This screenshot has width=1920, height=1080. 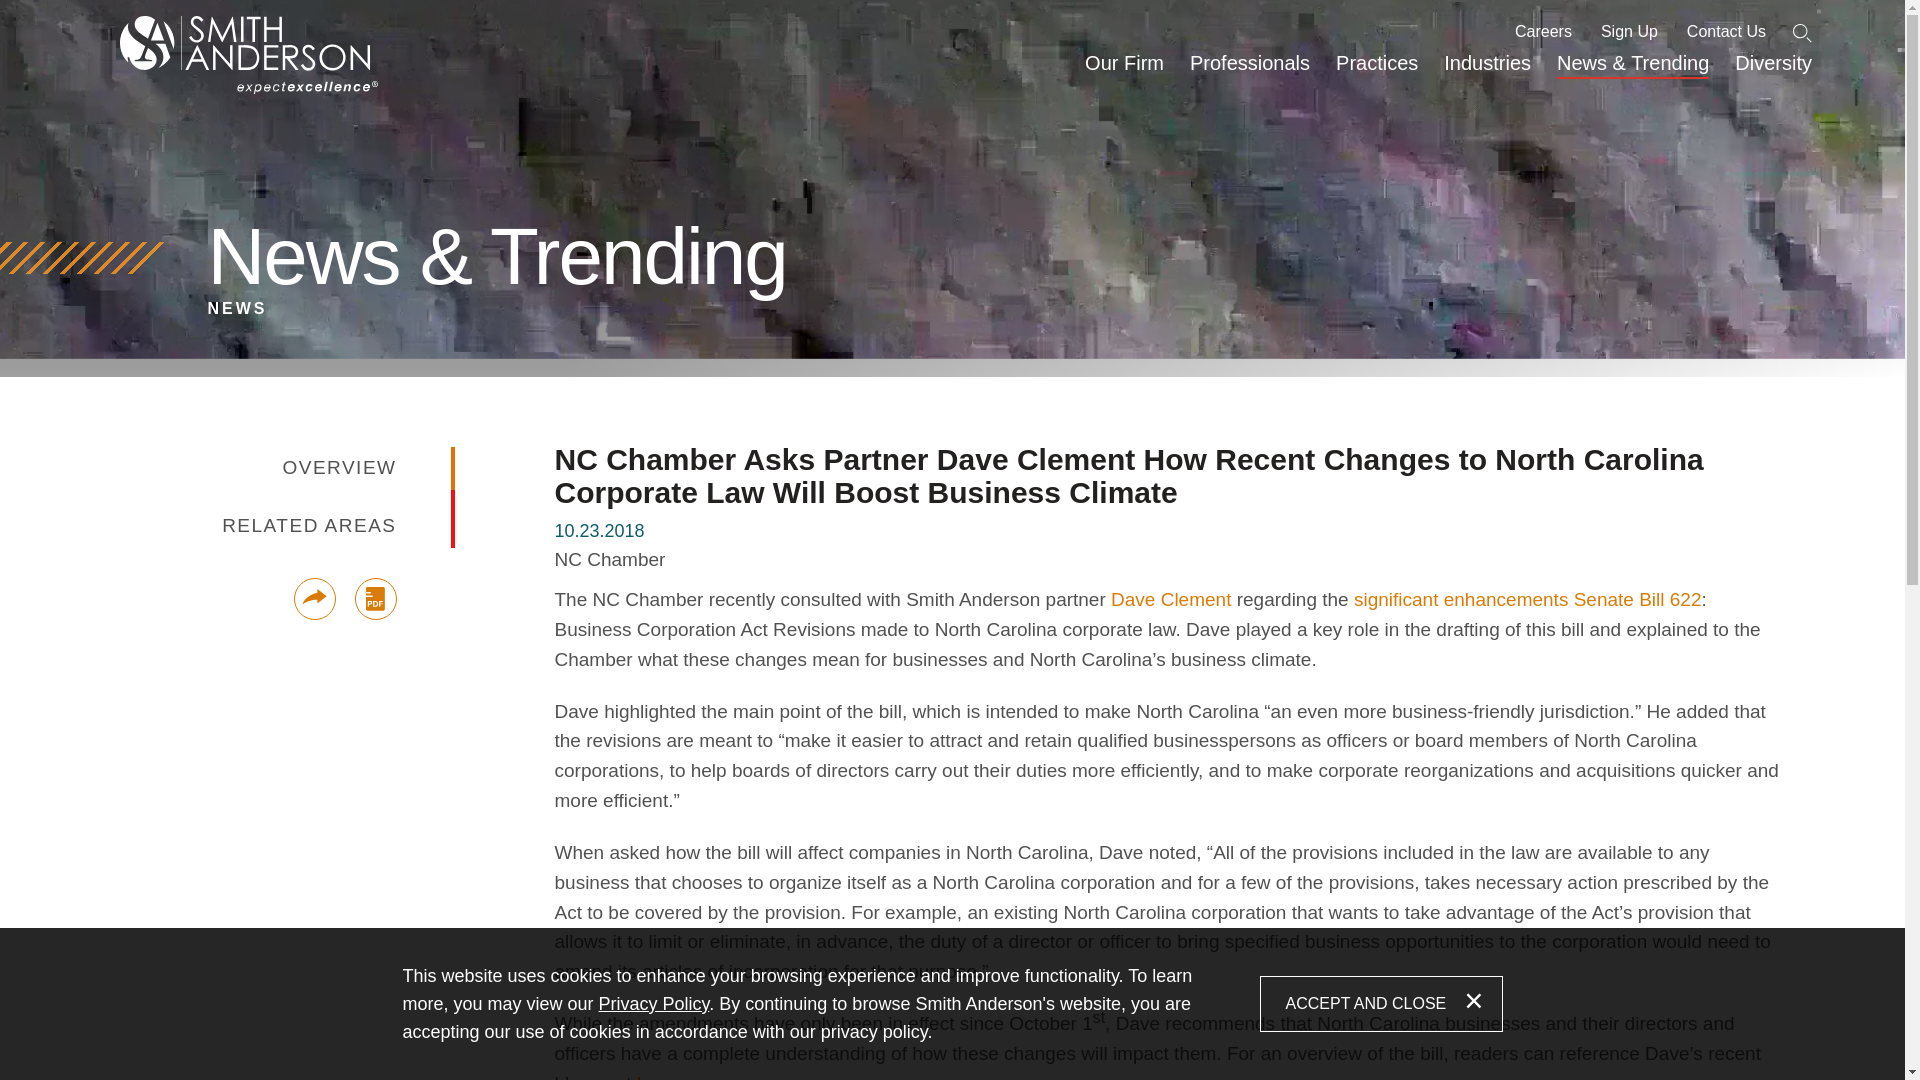 I want to click on Menu, so click(x=897, y=17).